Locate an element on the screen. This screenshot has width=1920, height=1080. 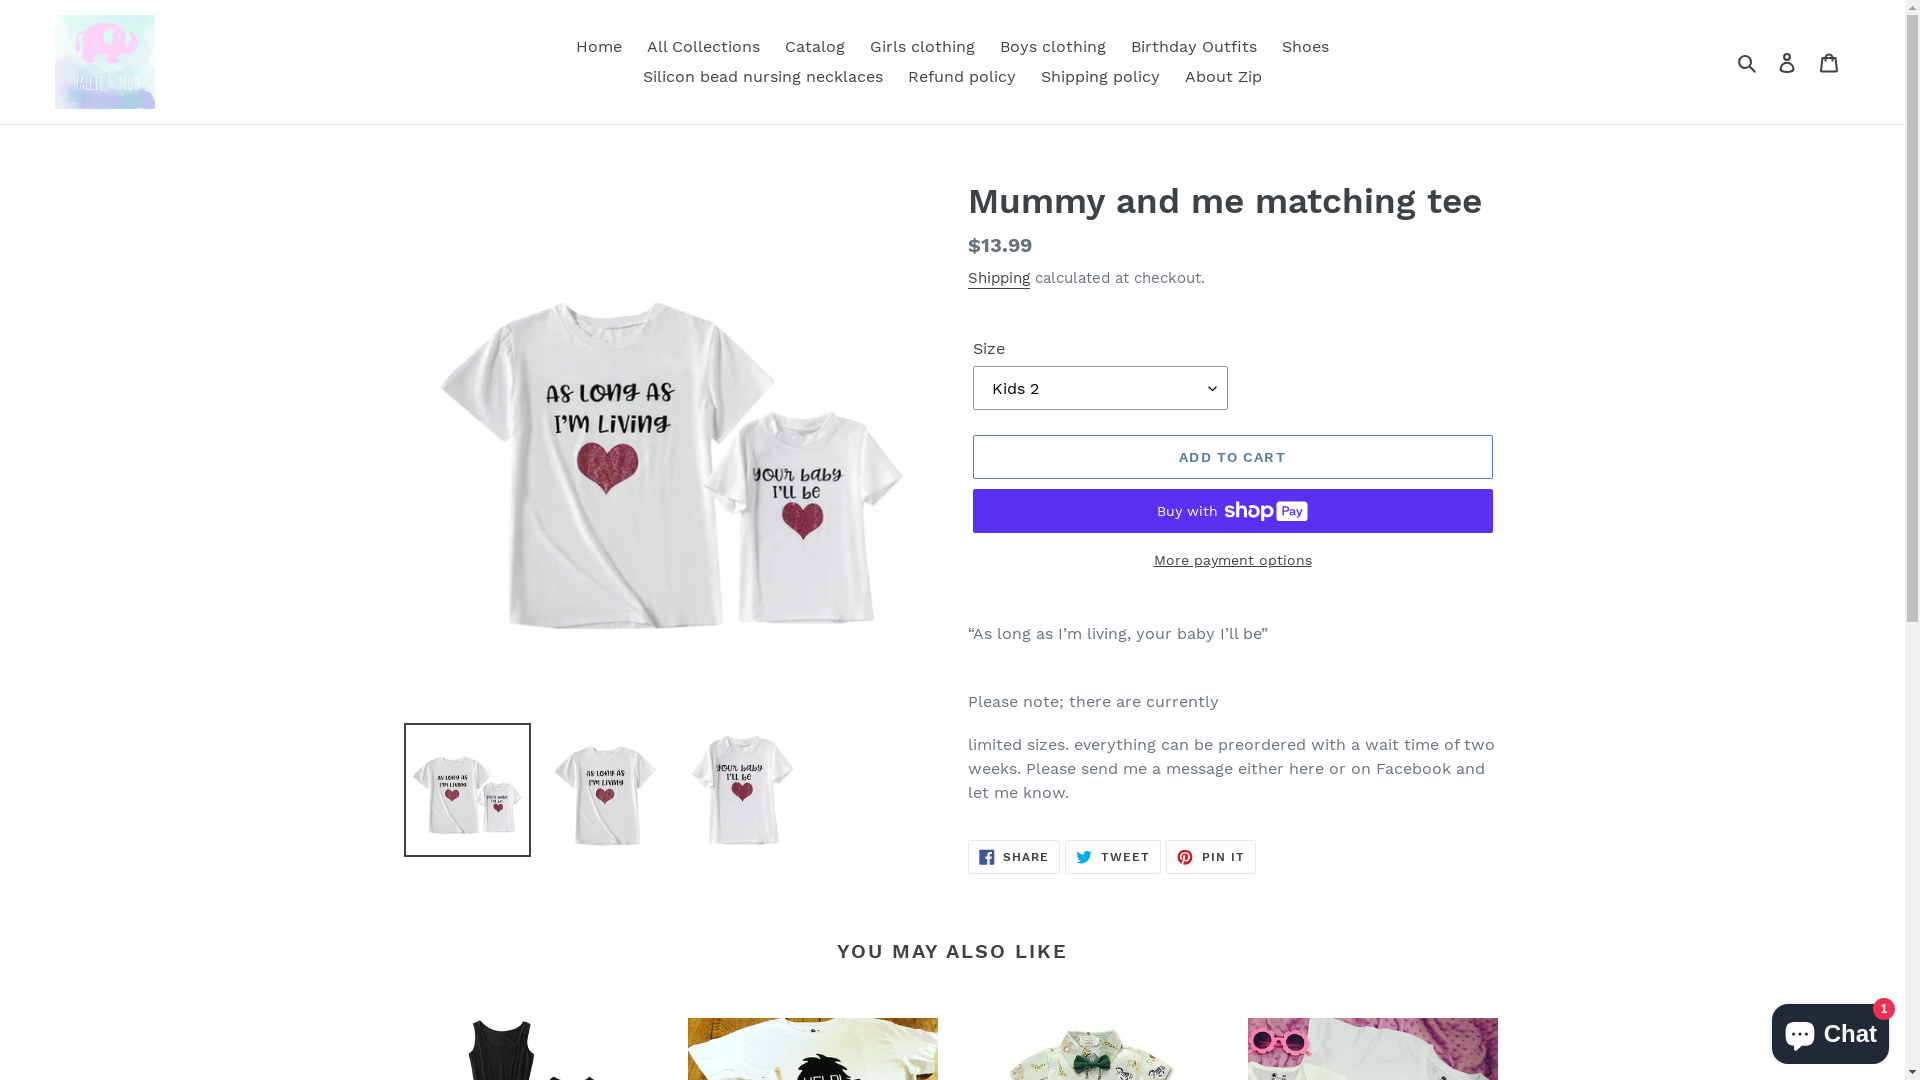
Shoes is located at coordinates (1306, 47).